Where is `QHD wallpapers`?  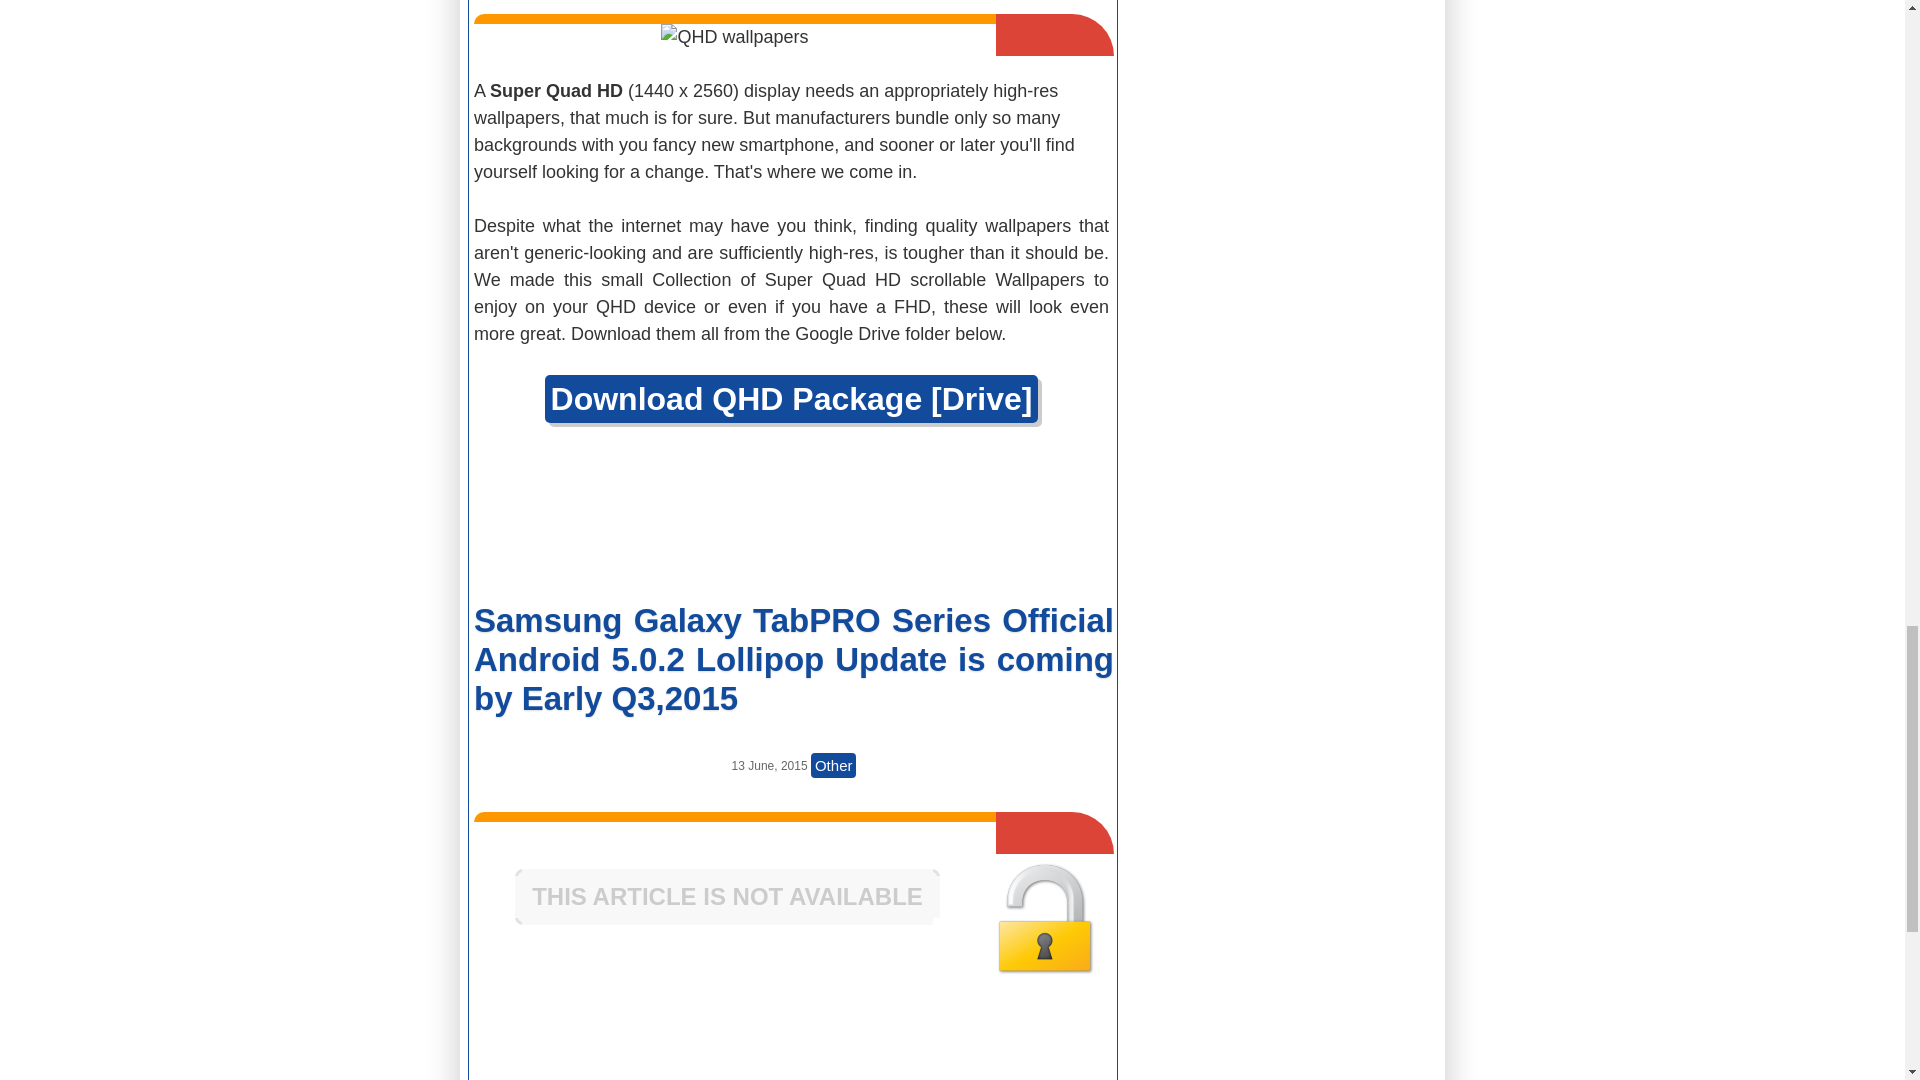 QHD wallpapers is located at coordinates (734, 36).